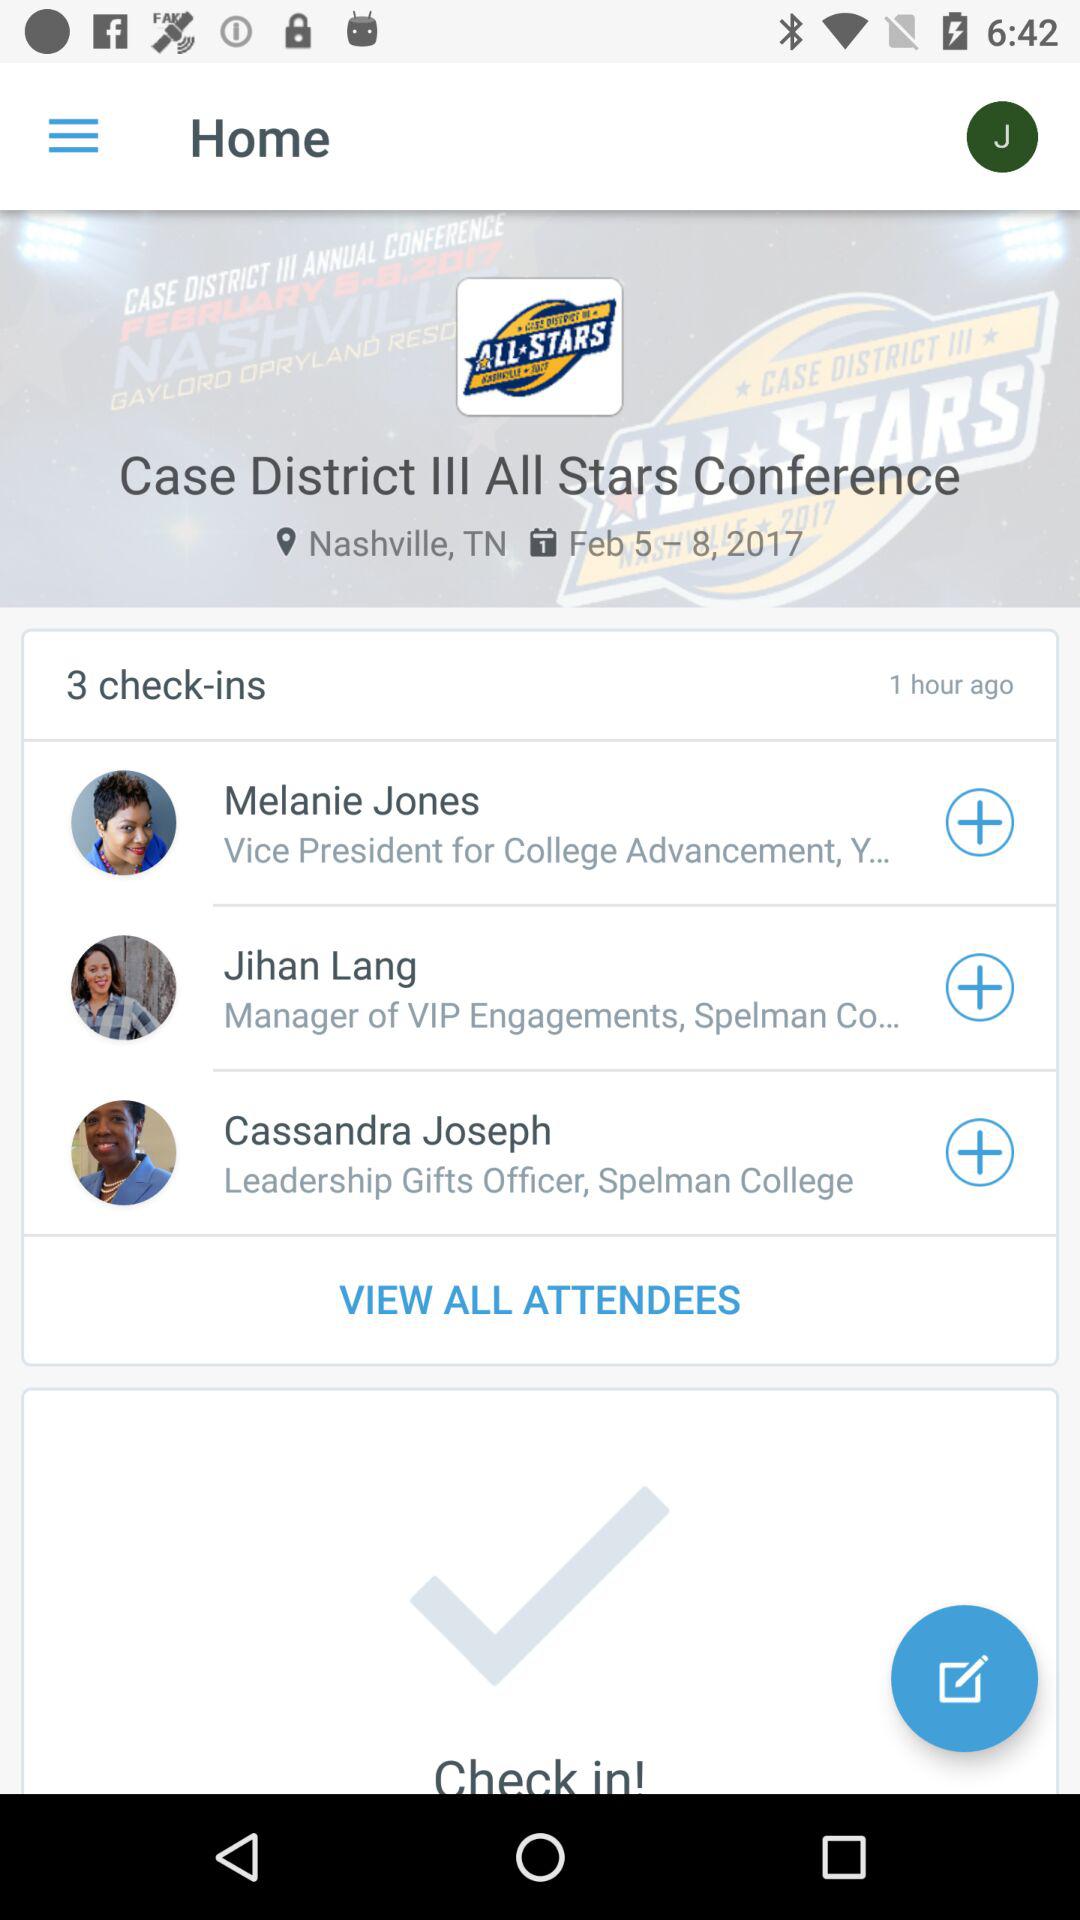 The image size is (1080, 1920). I want to click on open the icon to the left of home icon, so click(73, 136).